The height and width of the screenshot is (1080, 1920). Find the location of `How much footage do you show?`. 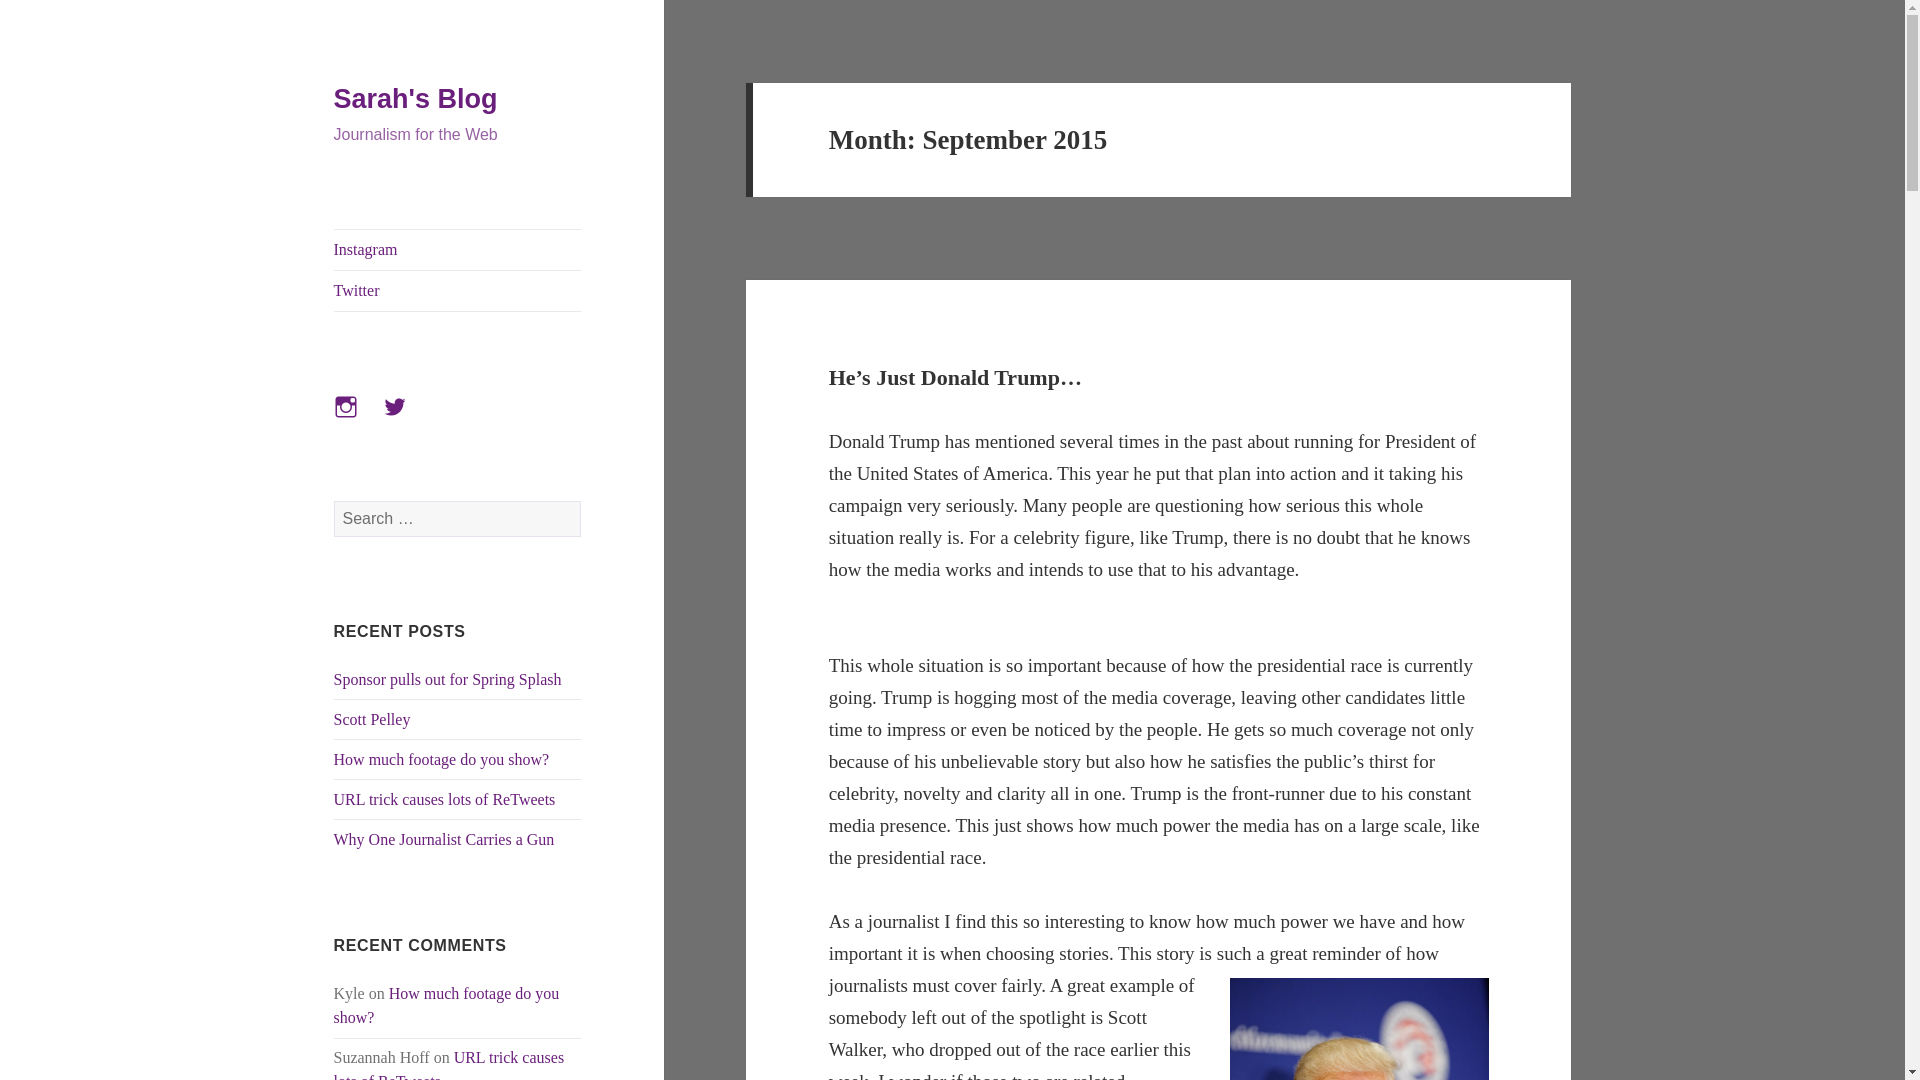

How much footage do you show? is located at coordinates (447, 1005).